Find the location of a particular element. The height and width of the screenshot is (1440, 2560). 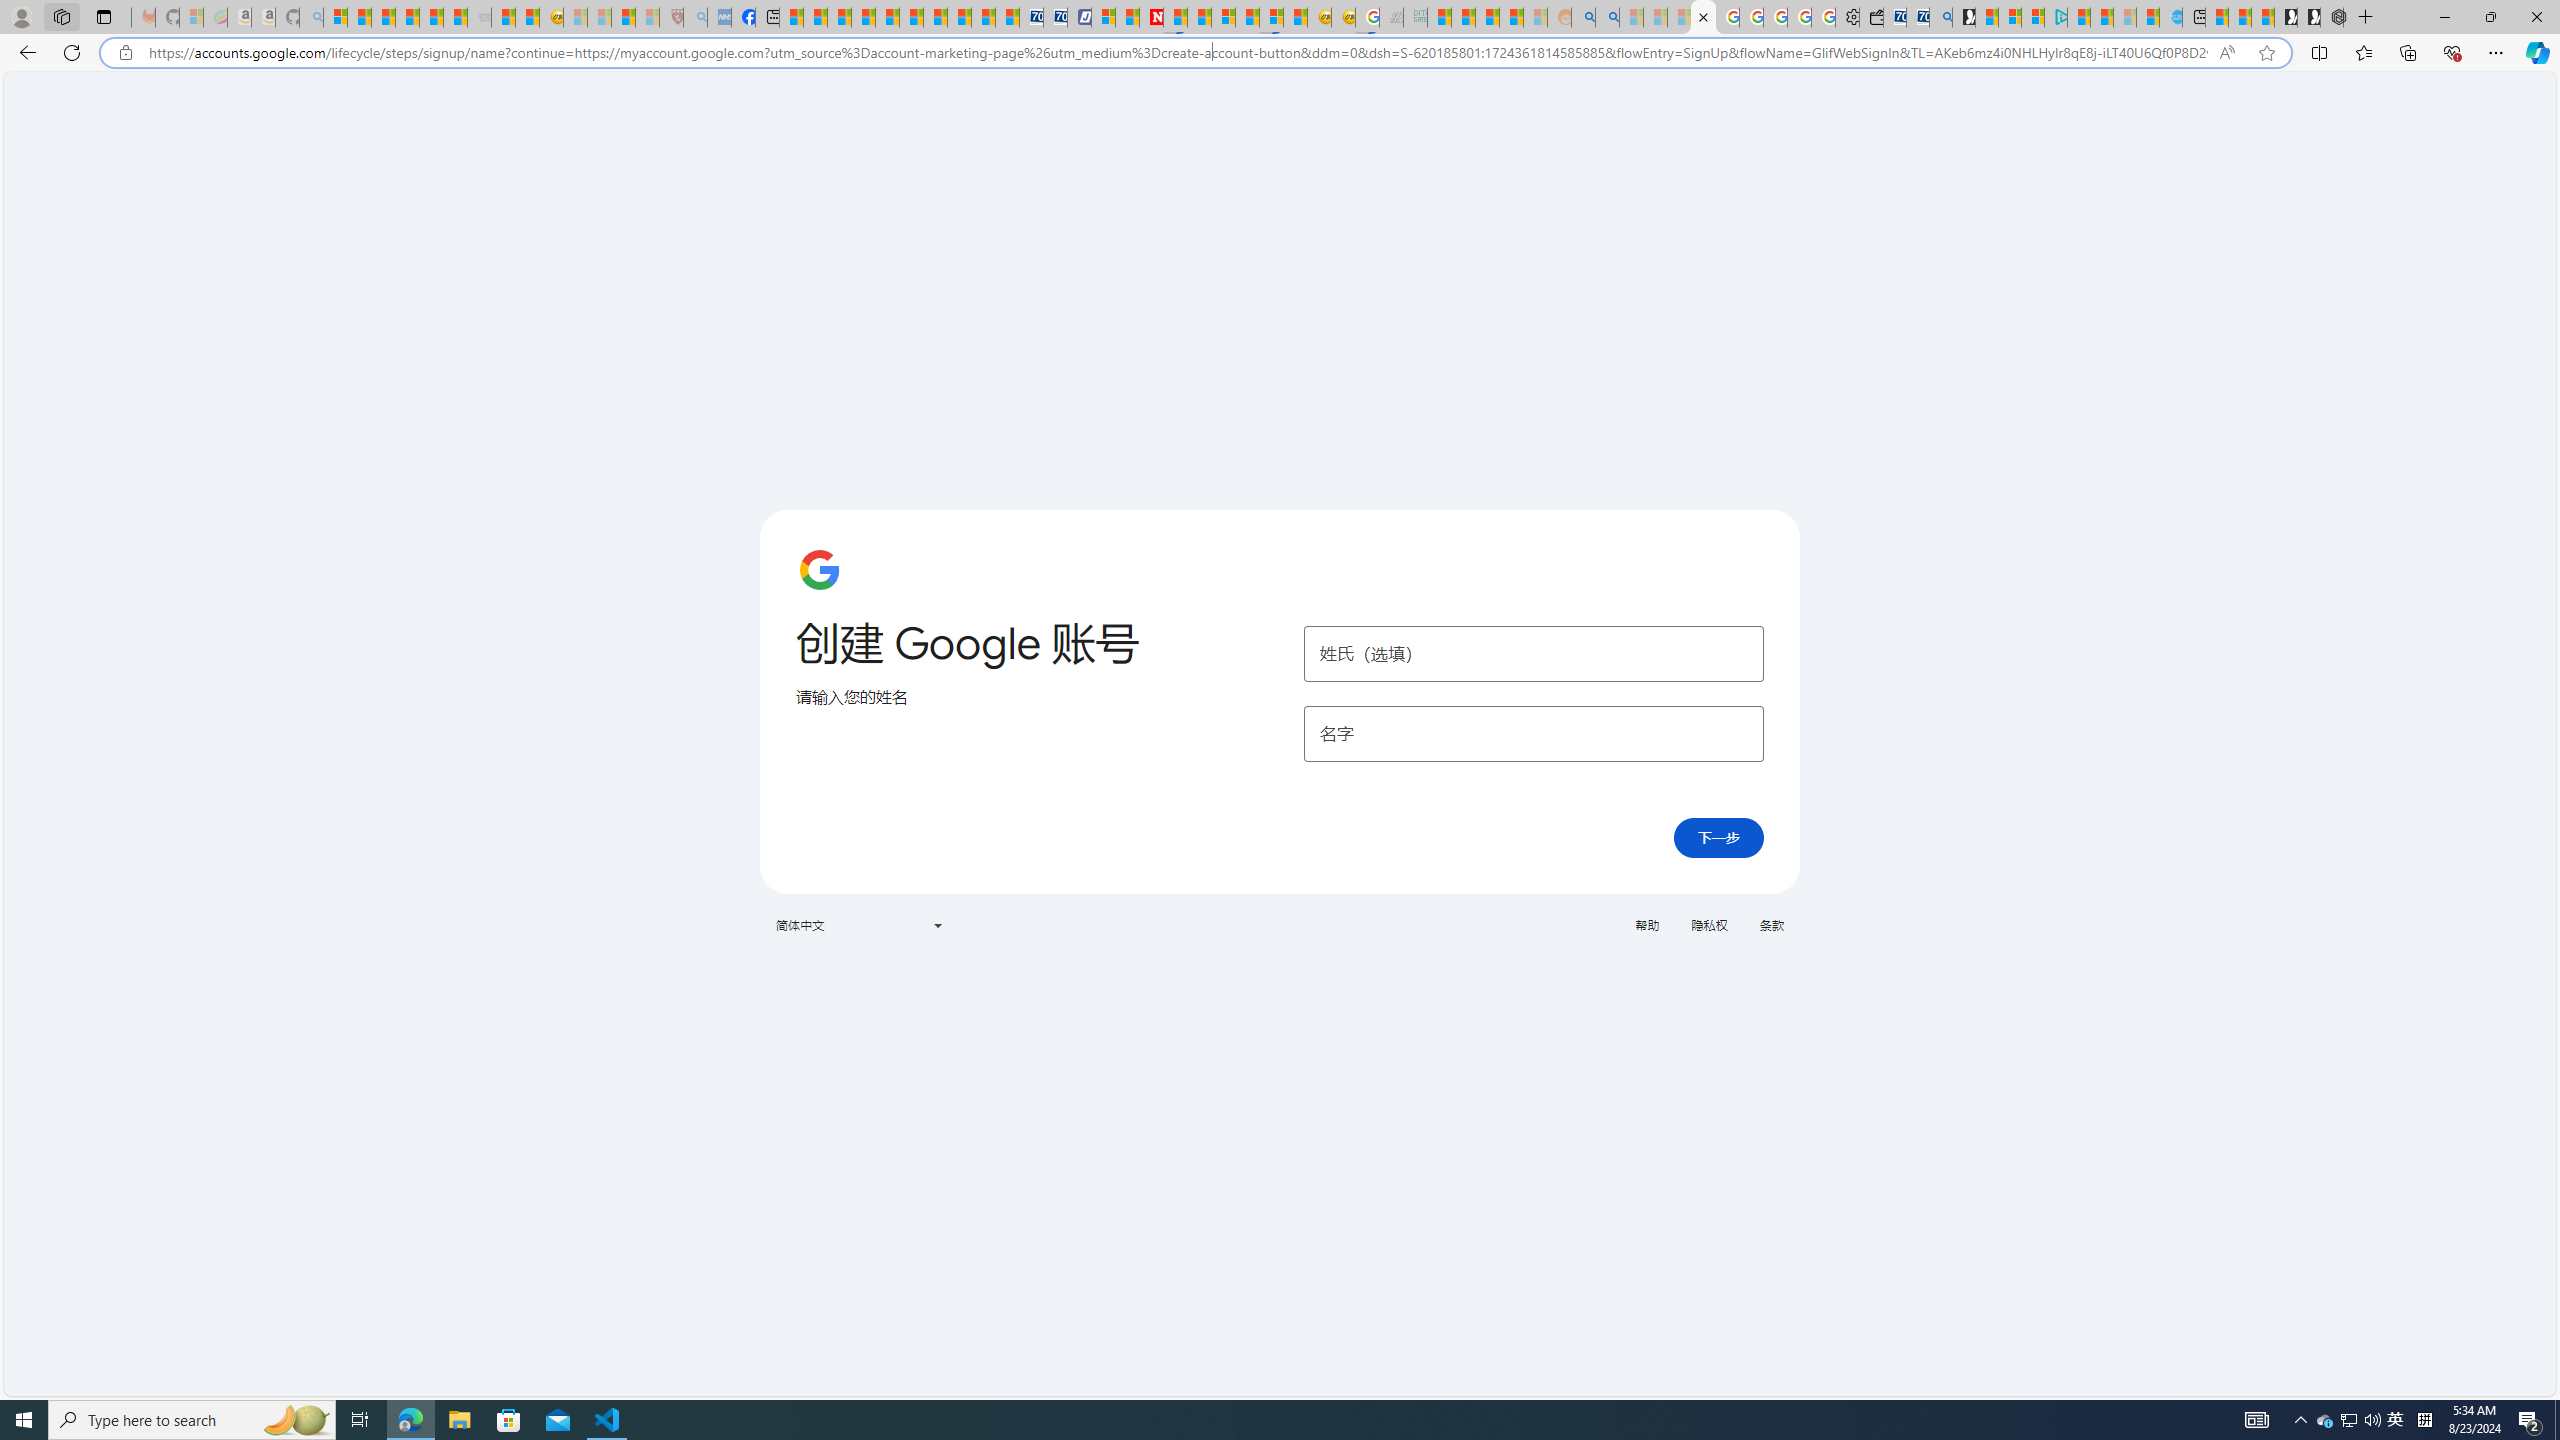

DITOGAMES AG Imprint - Sleeping is located at coordinates (1416, 17).